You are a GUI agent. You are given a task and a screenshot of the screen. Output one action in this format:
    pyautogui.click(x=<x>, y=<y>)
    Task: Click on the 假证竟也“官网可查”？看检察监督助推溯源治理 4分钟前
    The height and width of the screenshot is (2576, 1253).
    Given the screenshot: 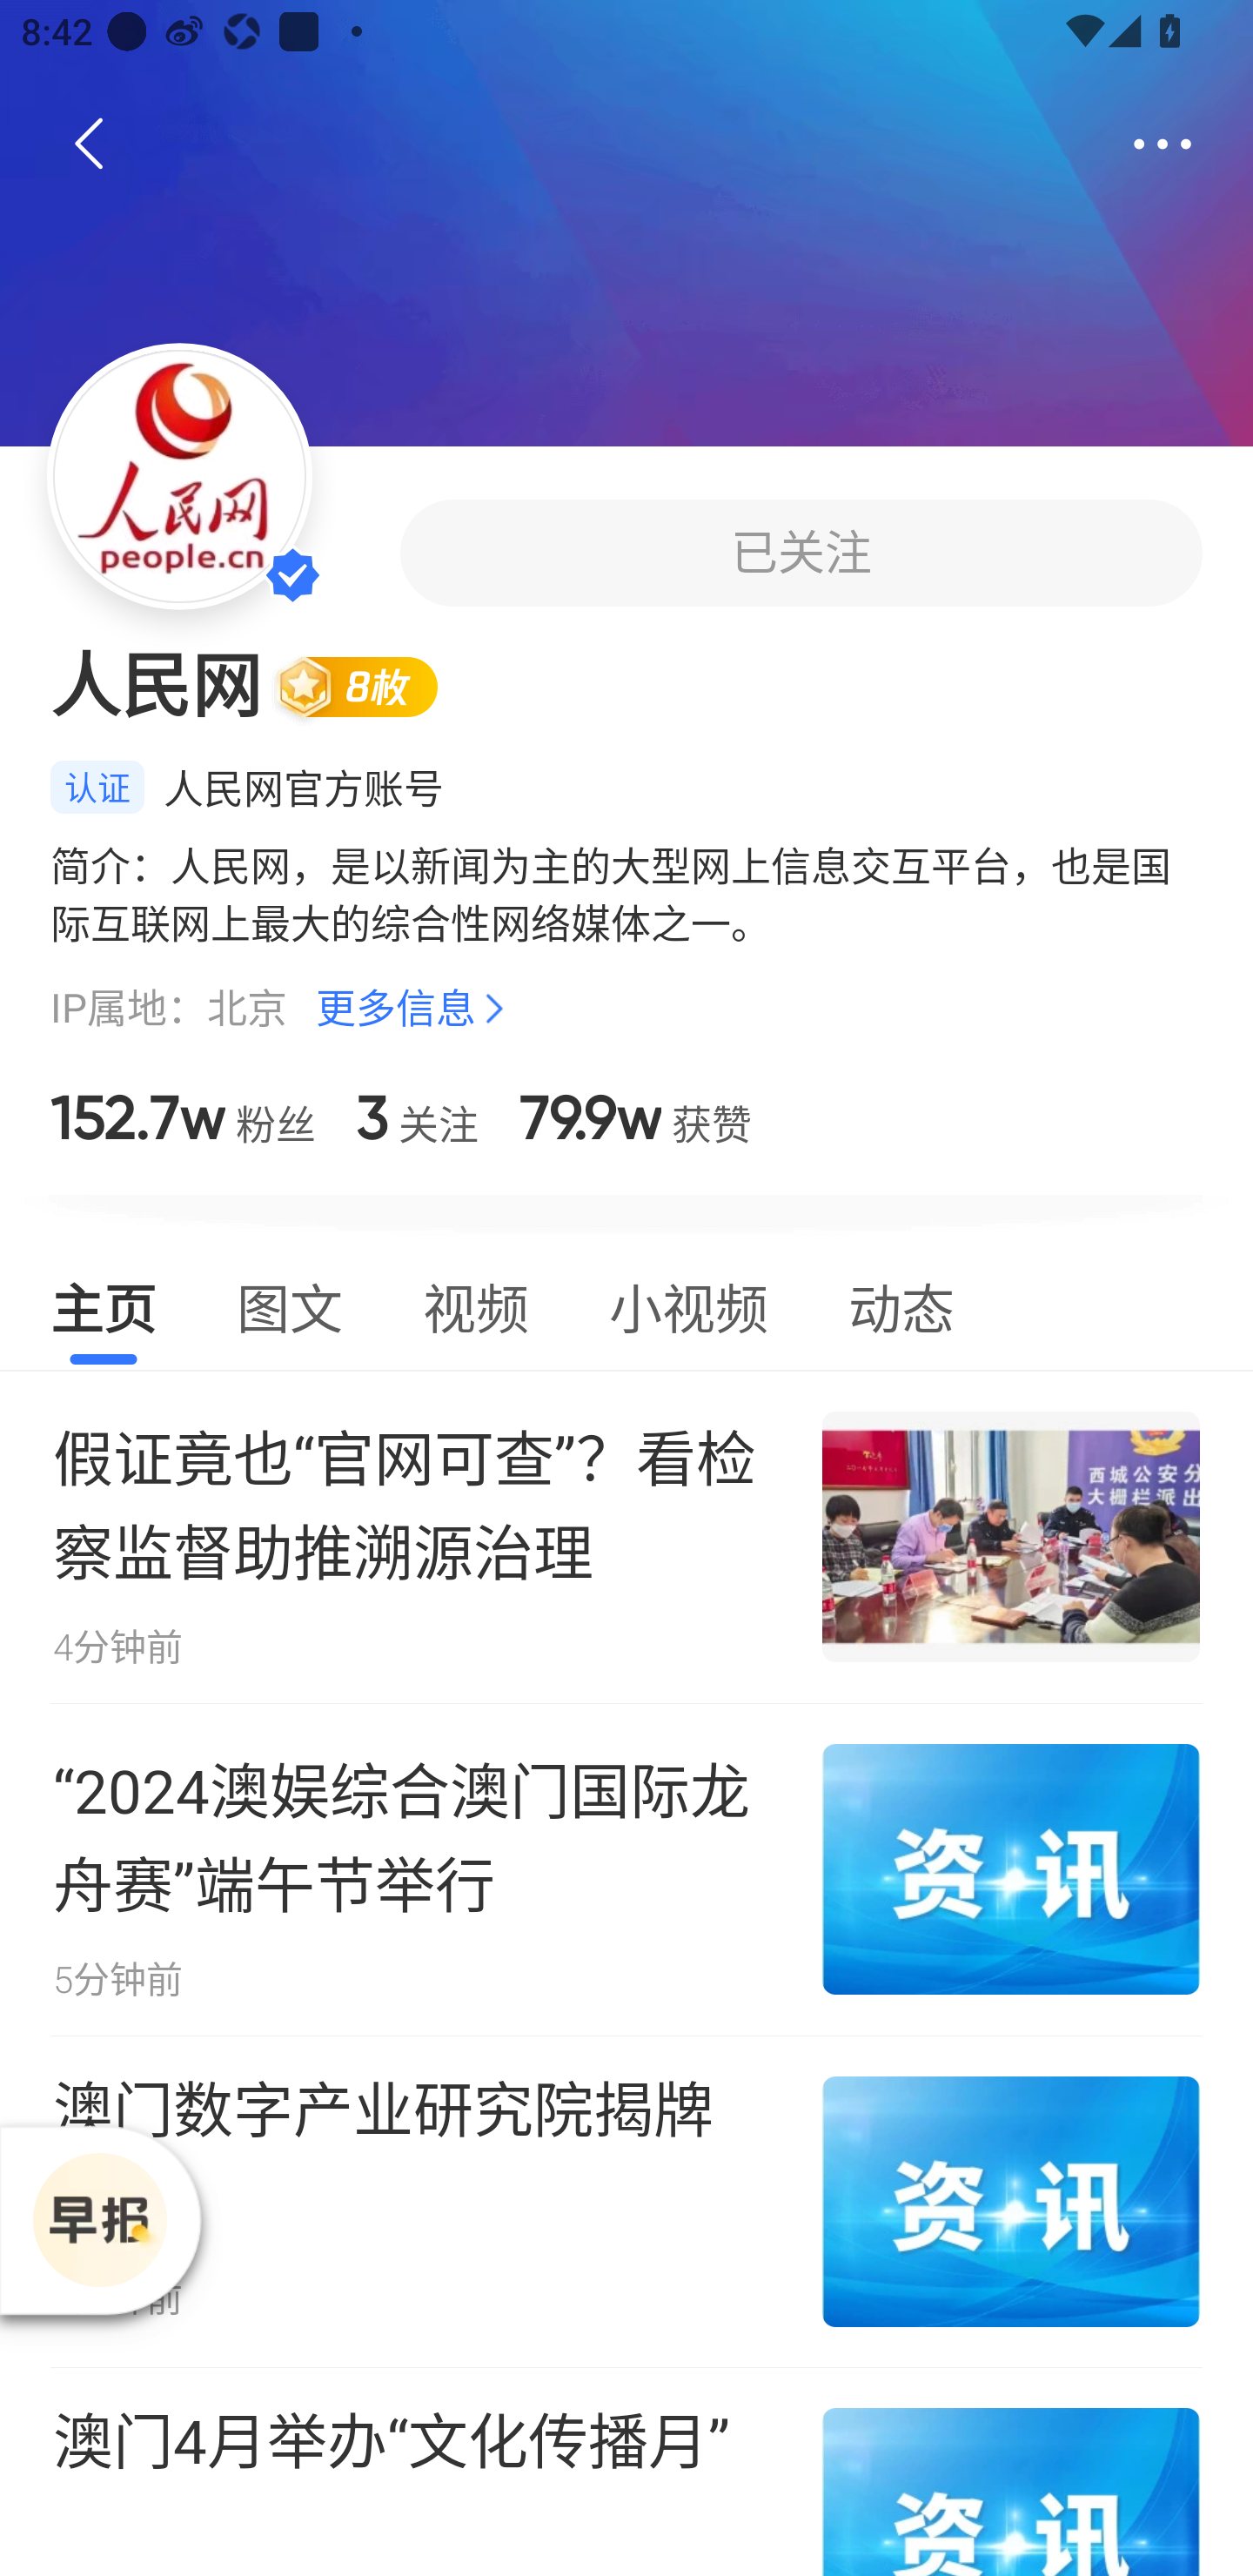 What is the action you would take?
    pyautogui.click(x=626, y=1536)
    